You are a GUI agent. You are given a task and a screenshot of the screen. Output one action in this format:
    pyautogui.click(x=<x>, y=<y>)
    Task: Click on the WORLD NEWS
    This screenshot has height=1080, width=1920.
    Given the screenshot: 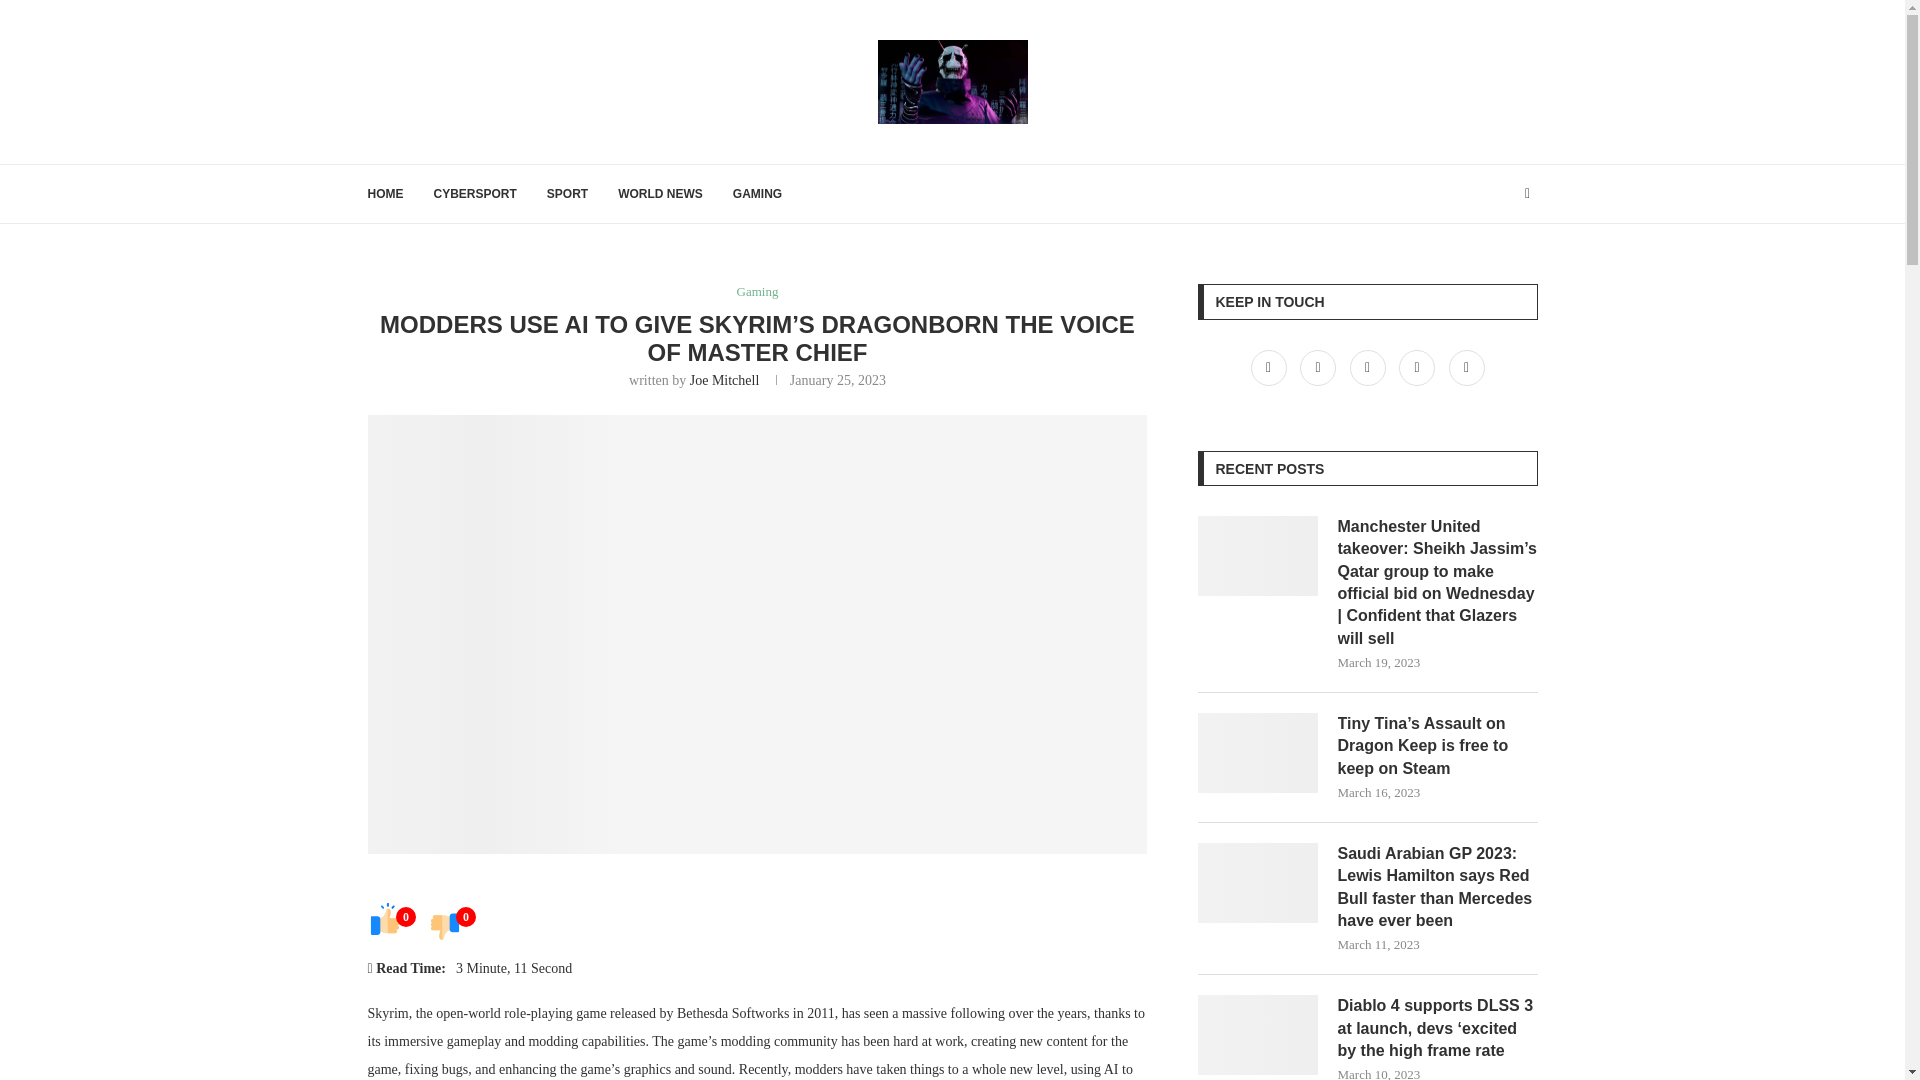 What is the action you would take?
    pyautogui.click(x=660, y=194)
    